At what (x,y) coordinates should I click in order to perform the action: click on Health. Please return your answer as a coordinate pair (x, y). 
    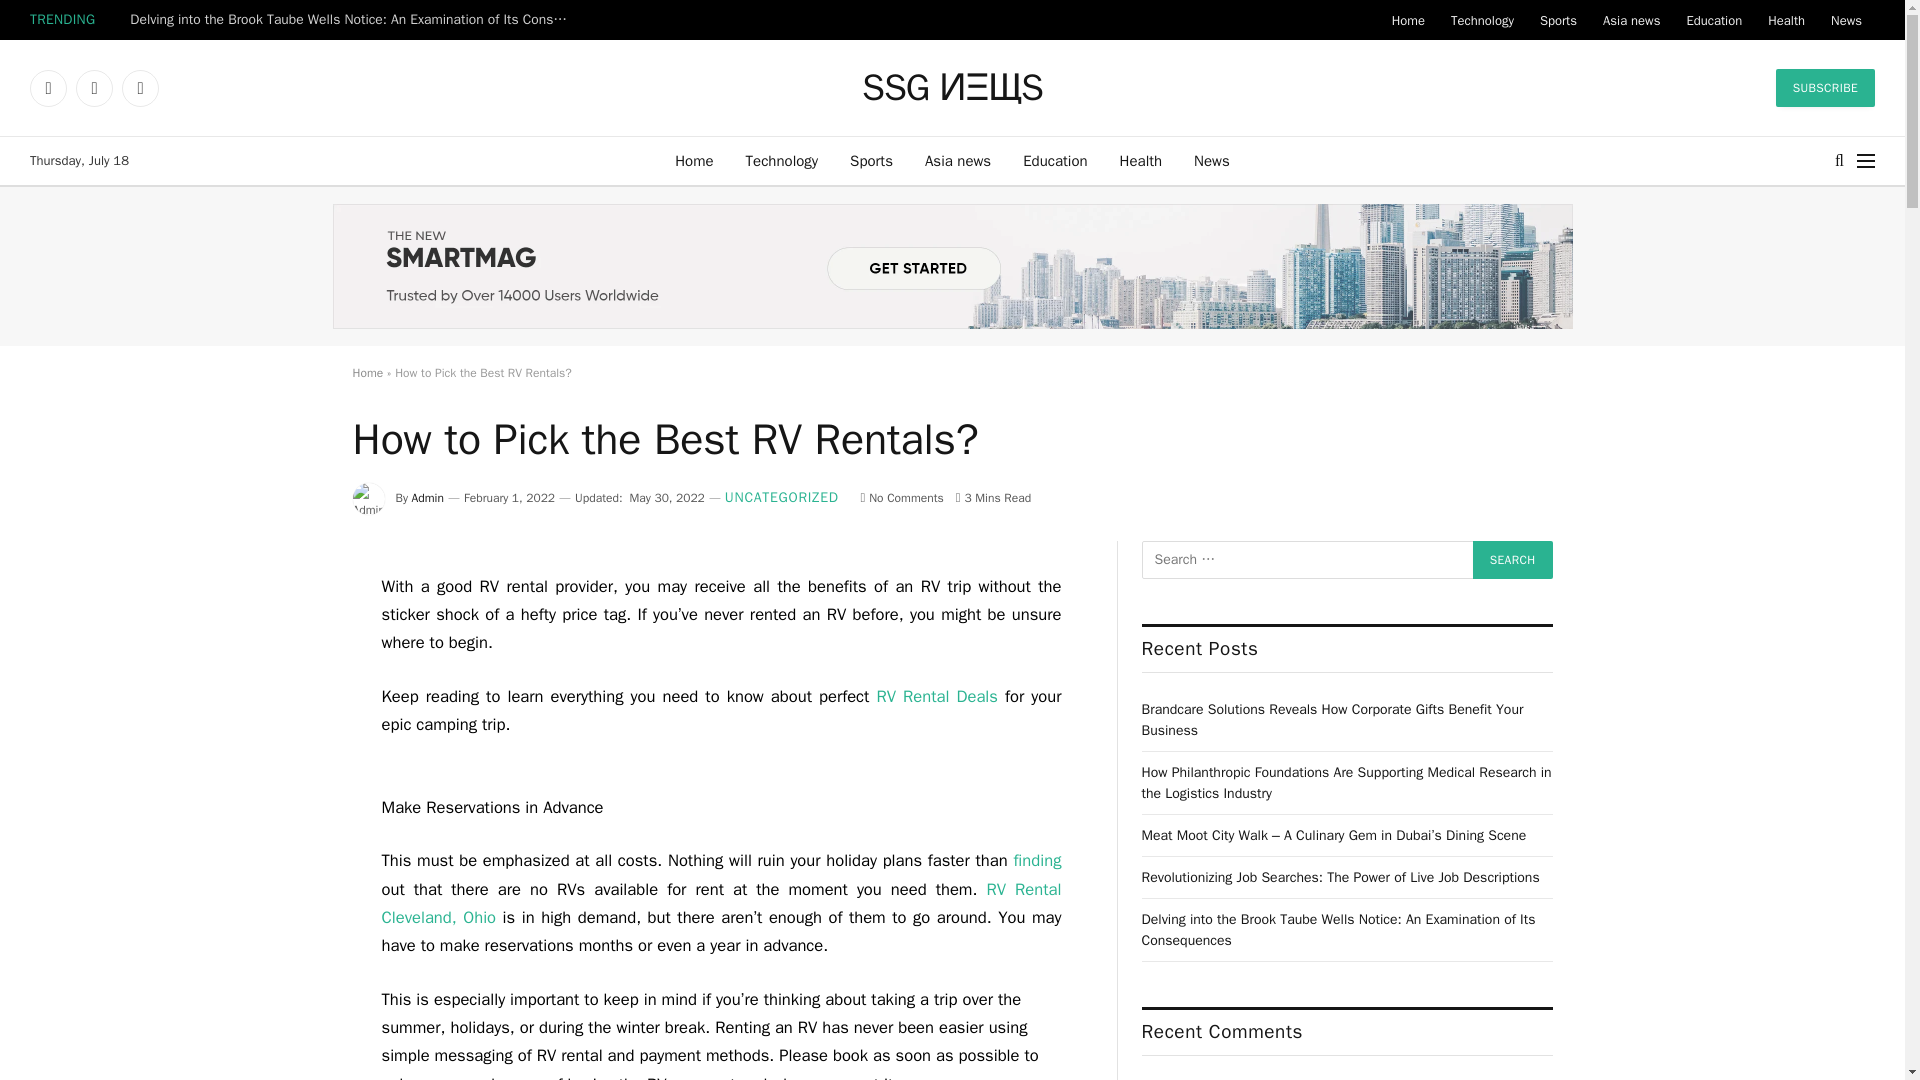
    Looking at the image, I should click on (1141, 160).